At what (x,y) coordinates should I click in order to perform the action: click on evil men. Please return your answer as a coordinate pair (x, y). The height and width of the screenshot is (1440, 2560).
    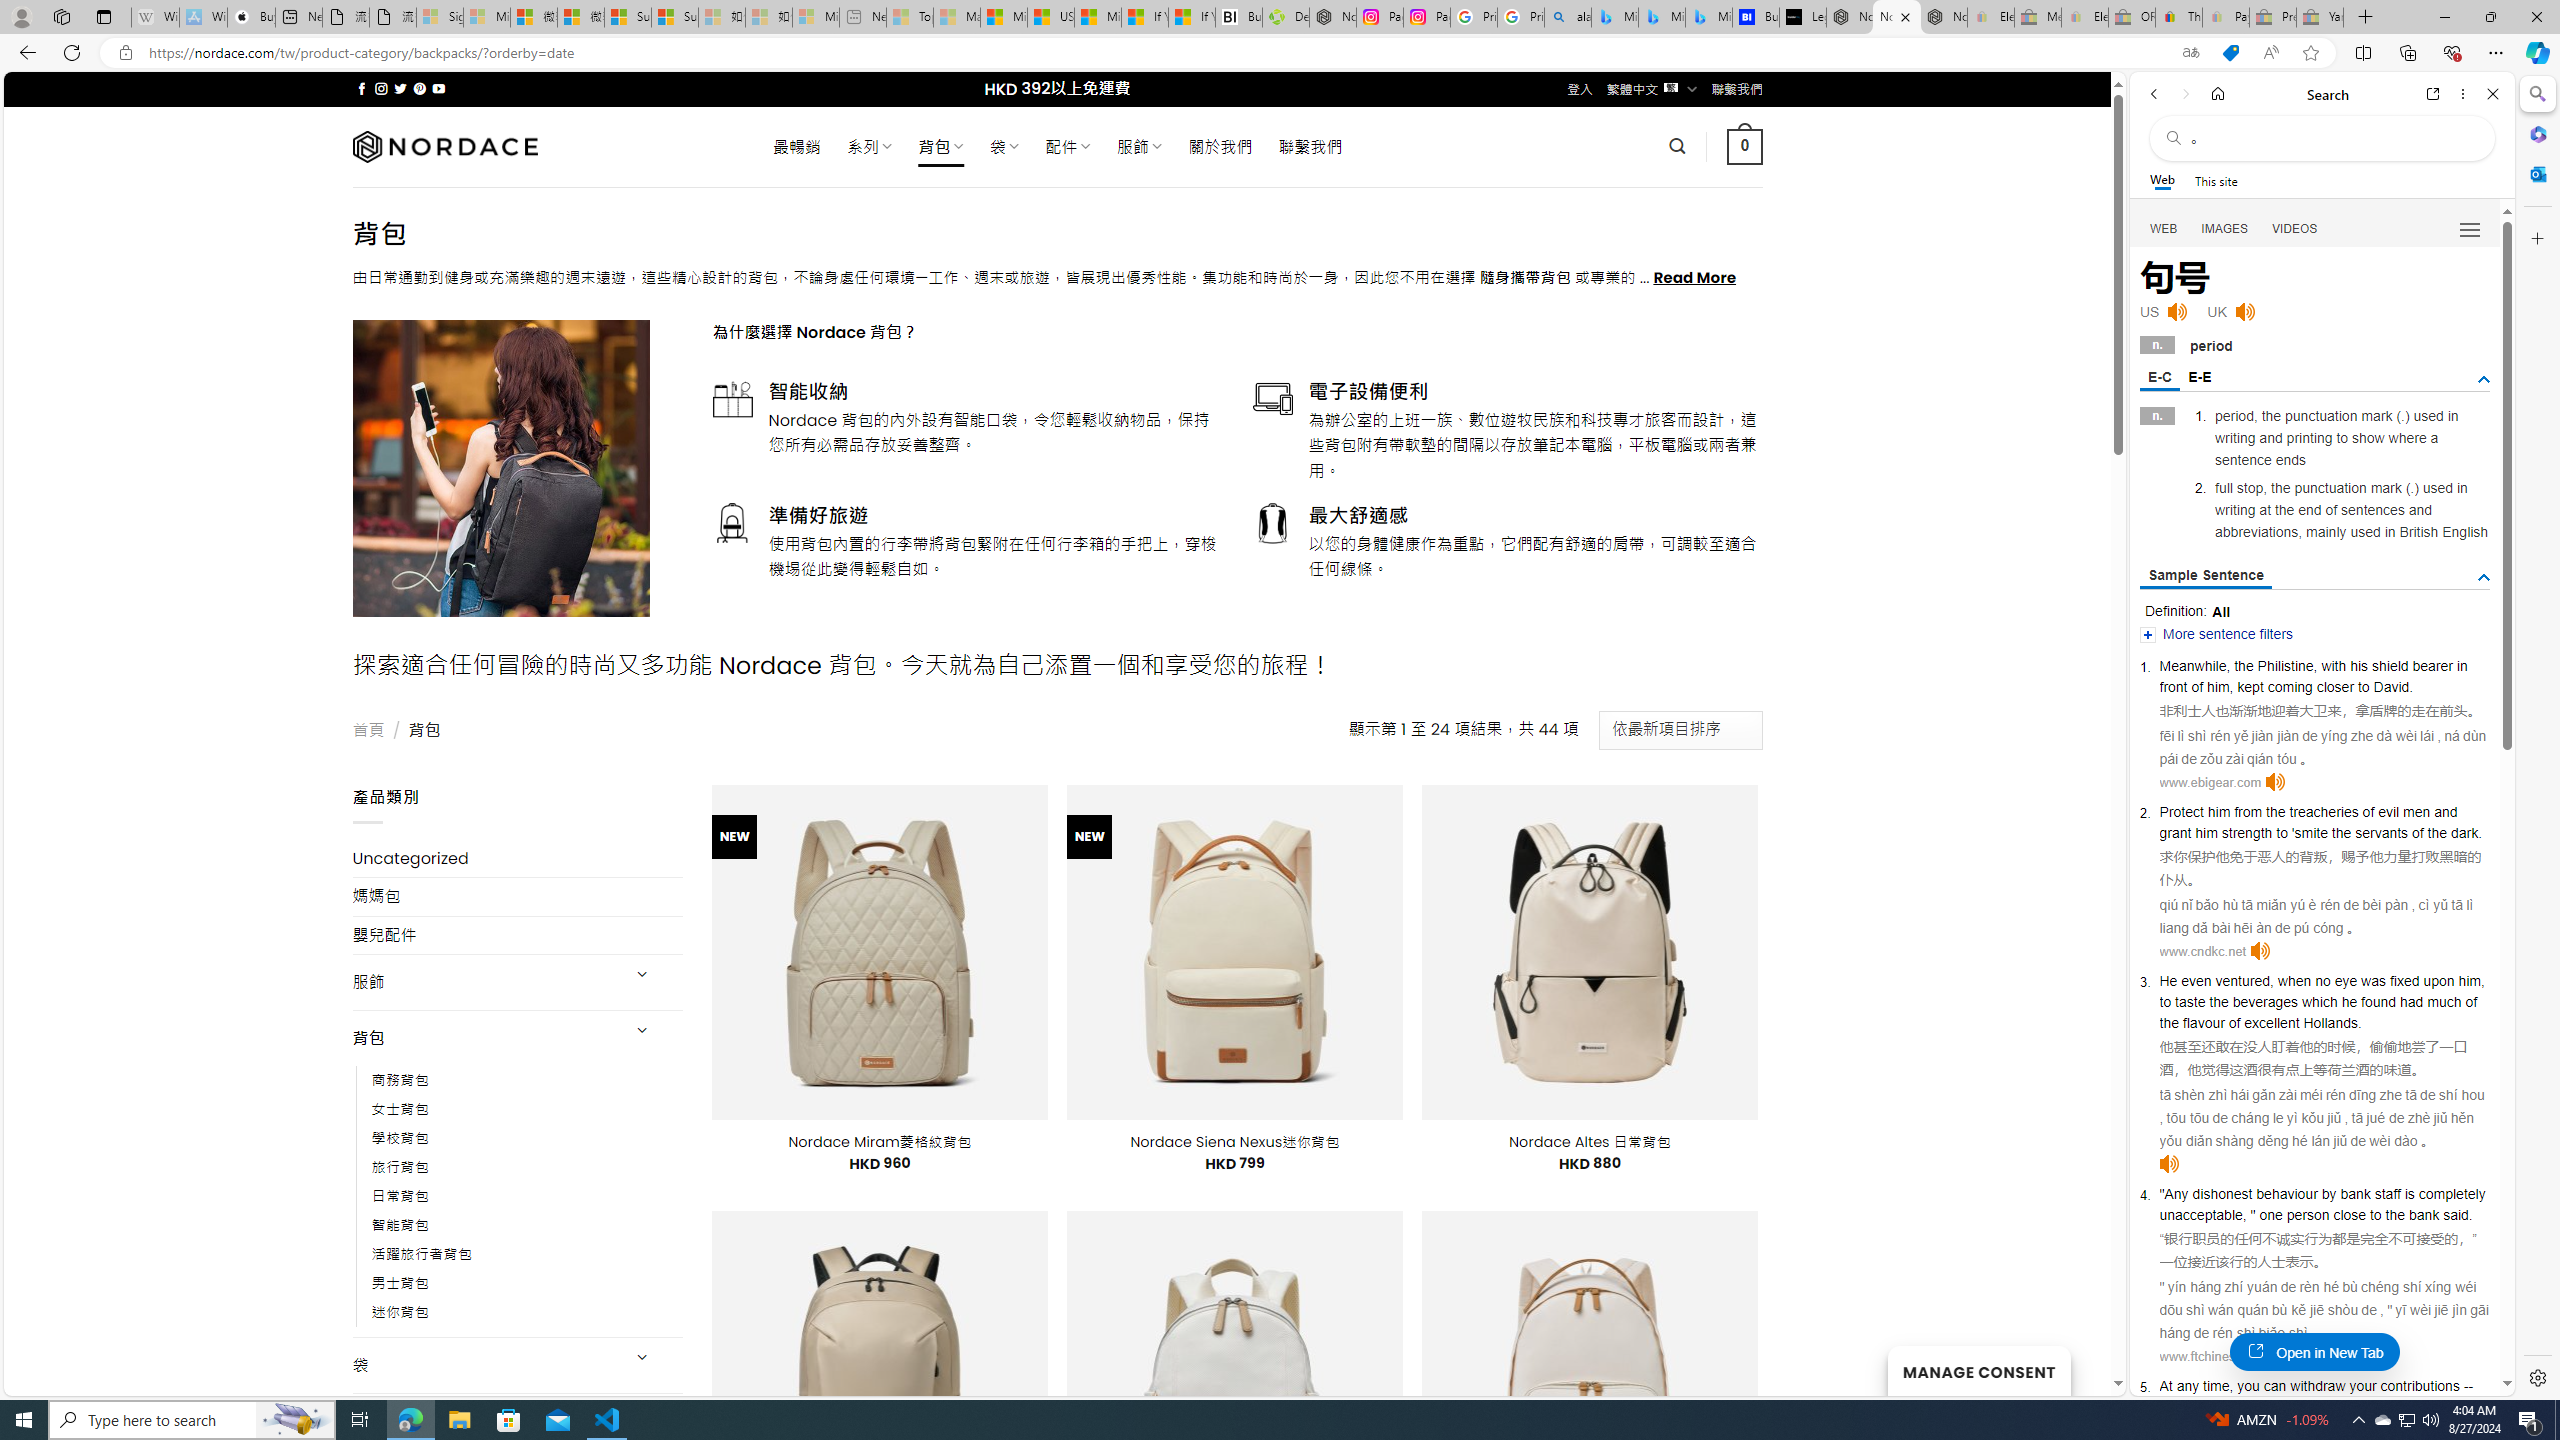
    Looking at the image, I should click on (2405, 811).